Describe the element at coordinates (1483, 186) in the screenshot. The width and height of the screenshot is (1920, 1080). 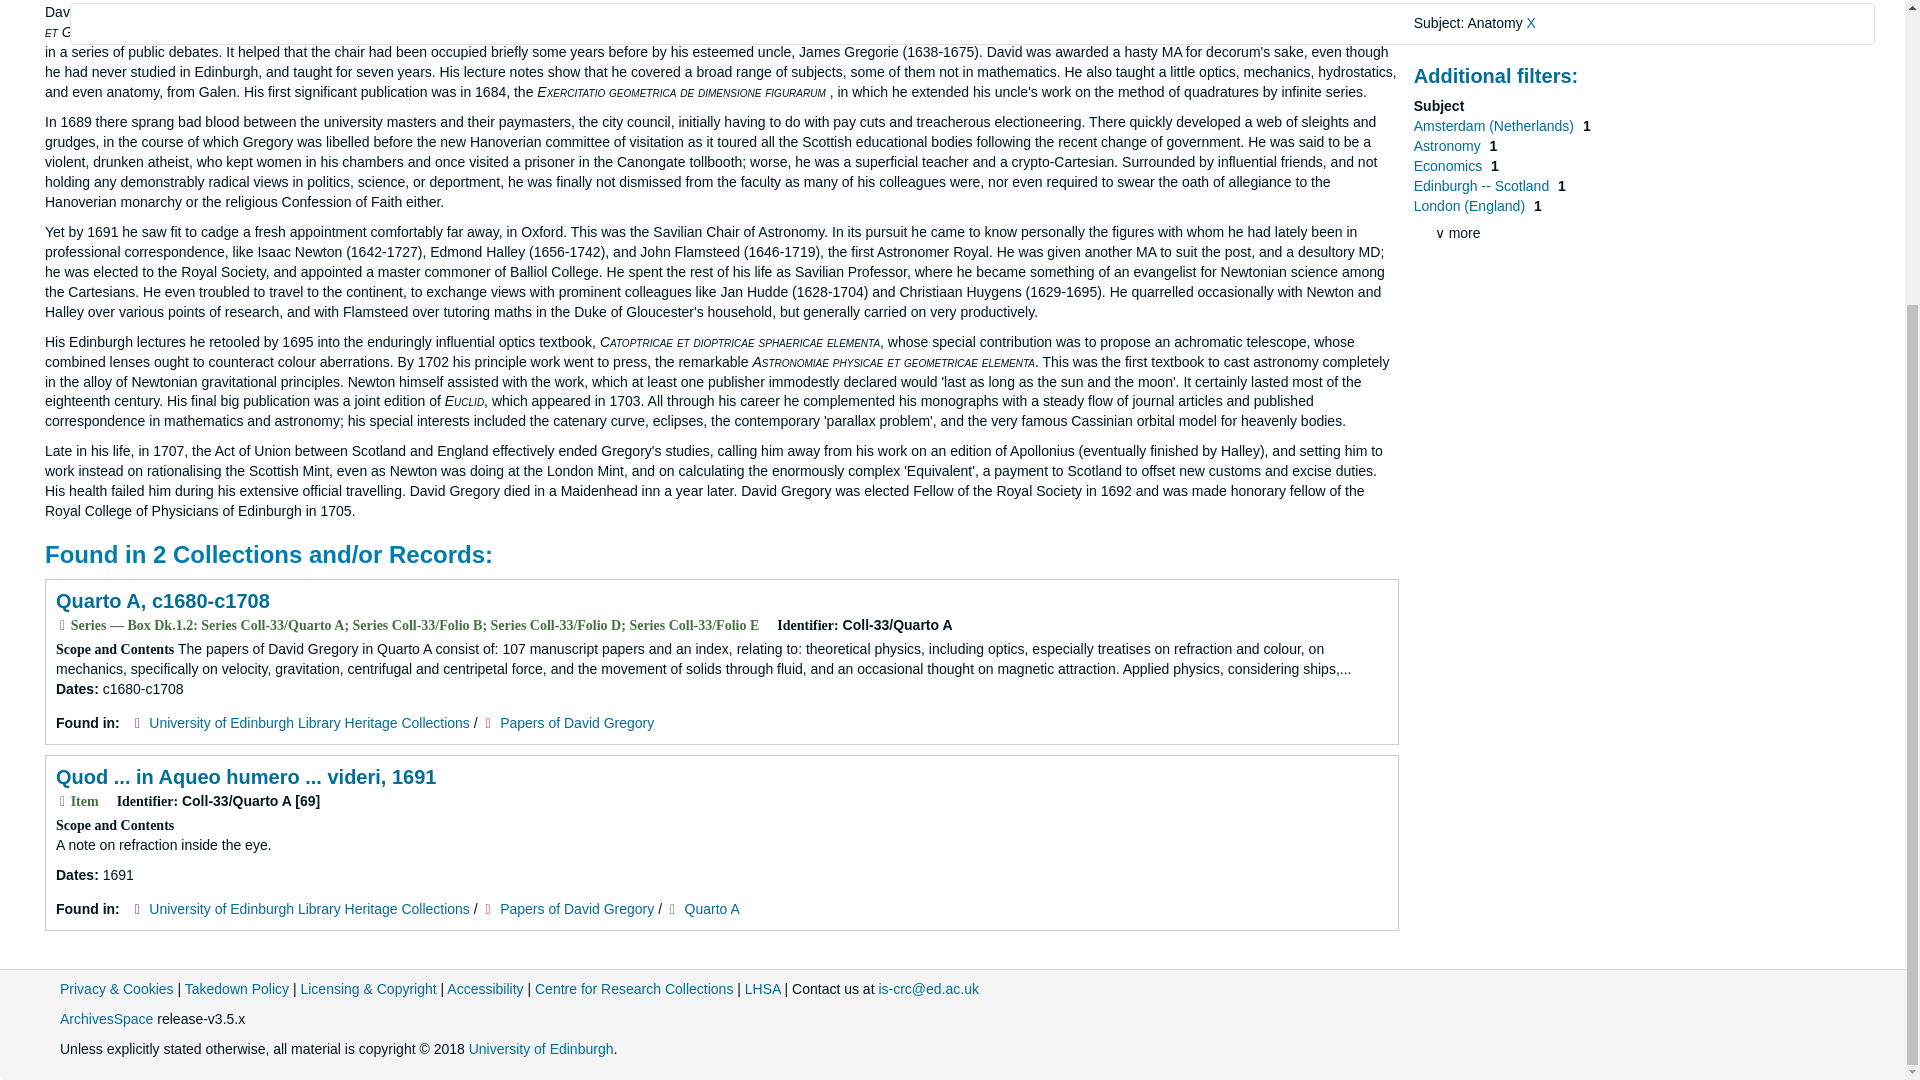
I see `Filter By 'Edinburgh -- Scotland'` at that location.